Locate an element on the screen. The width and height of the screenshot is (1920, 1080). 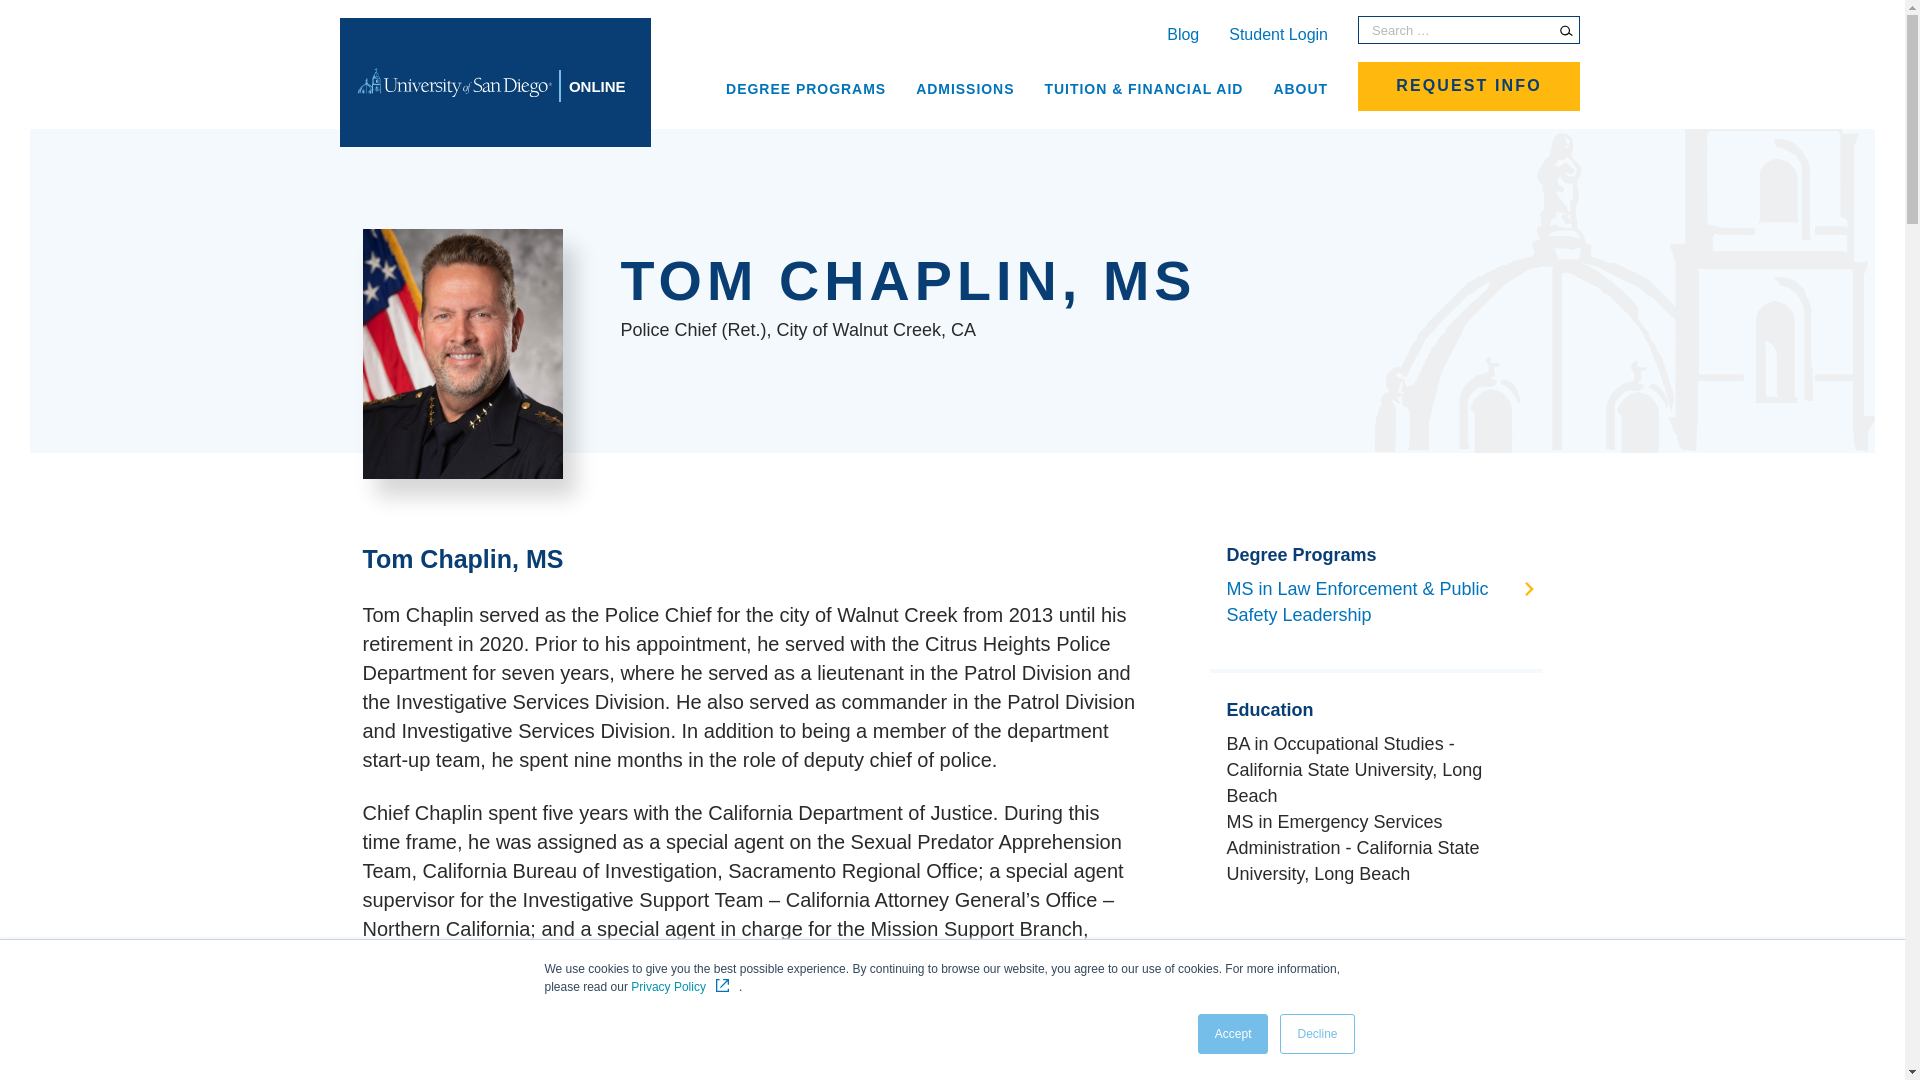
Home is located at coordinates (494, 82).